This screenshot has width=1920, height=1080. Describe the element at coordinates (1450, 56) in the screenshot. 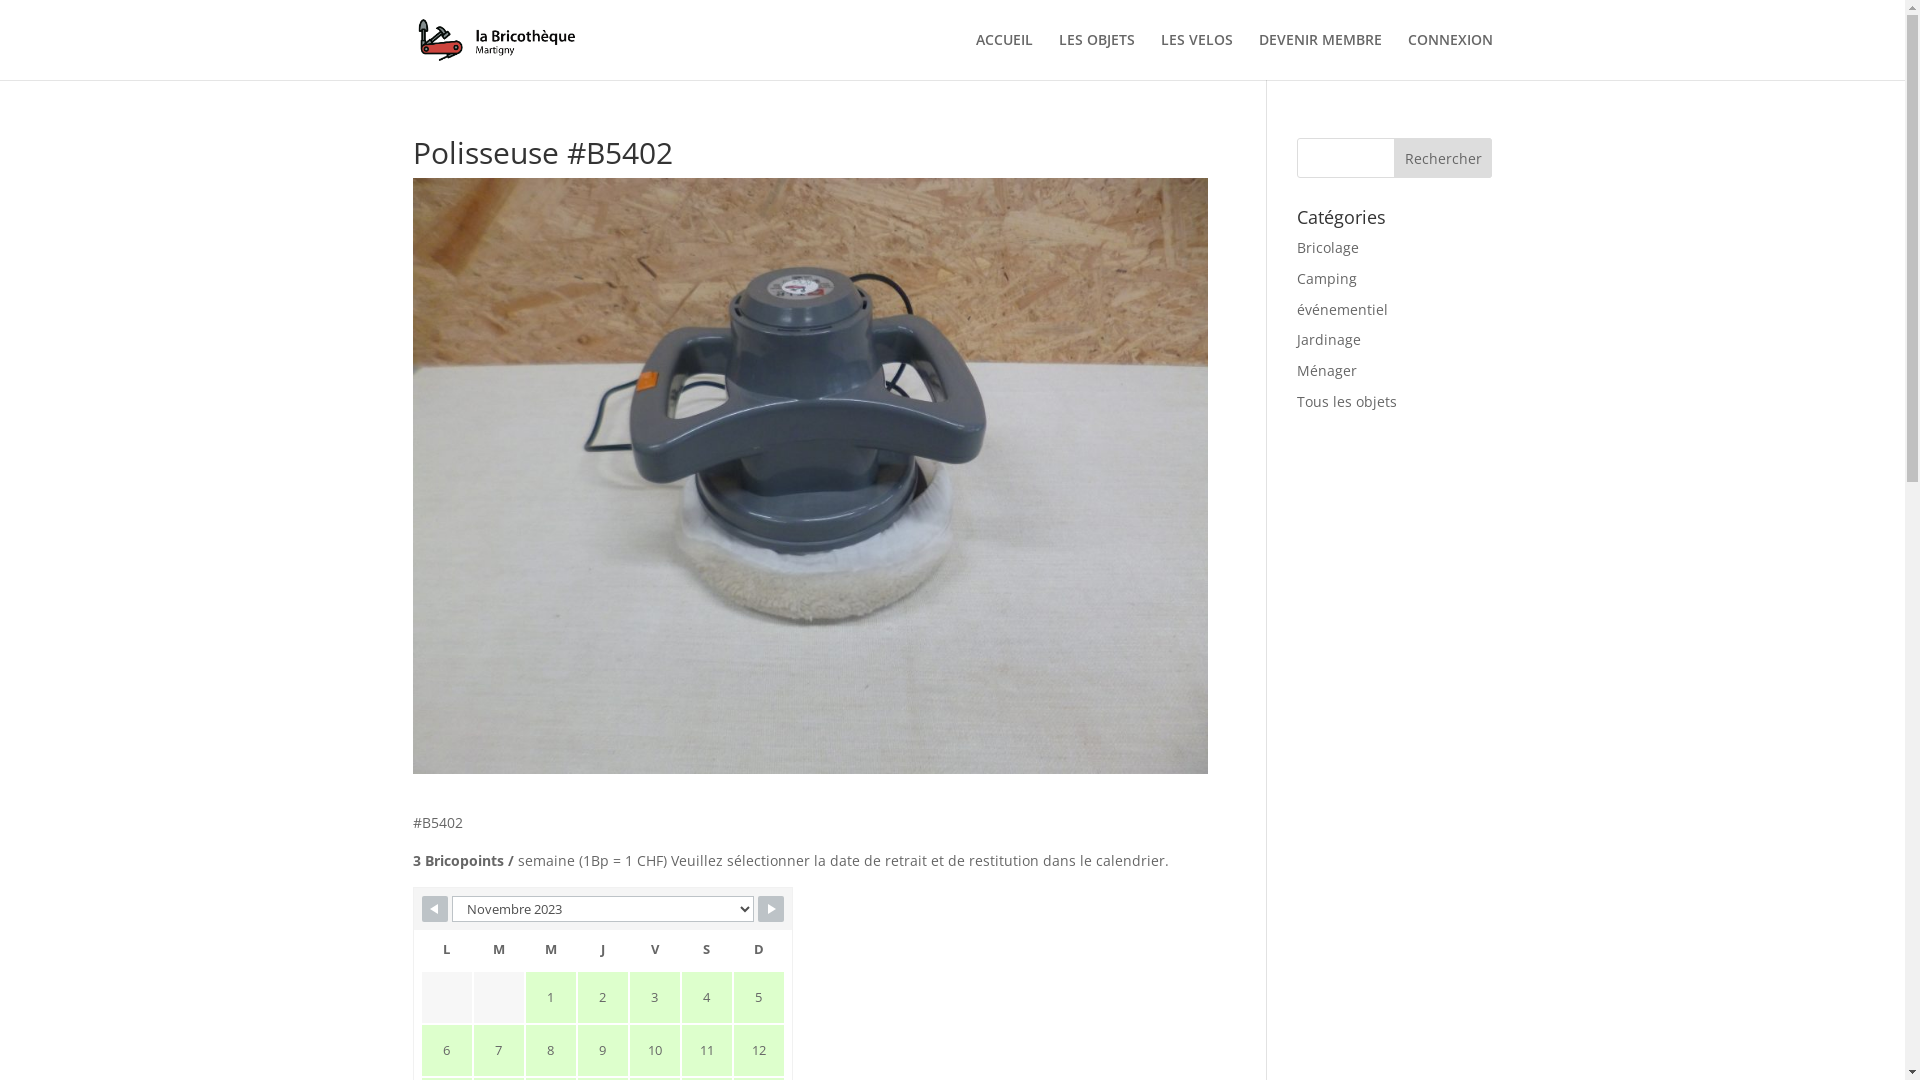

I see `CONNEXION` at that location.